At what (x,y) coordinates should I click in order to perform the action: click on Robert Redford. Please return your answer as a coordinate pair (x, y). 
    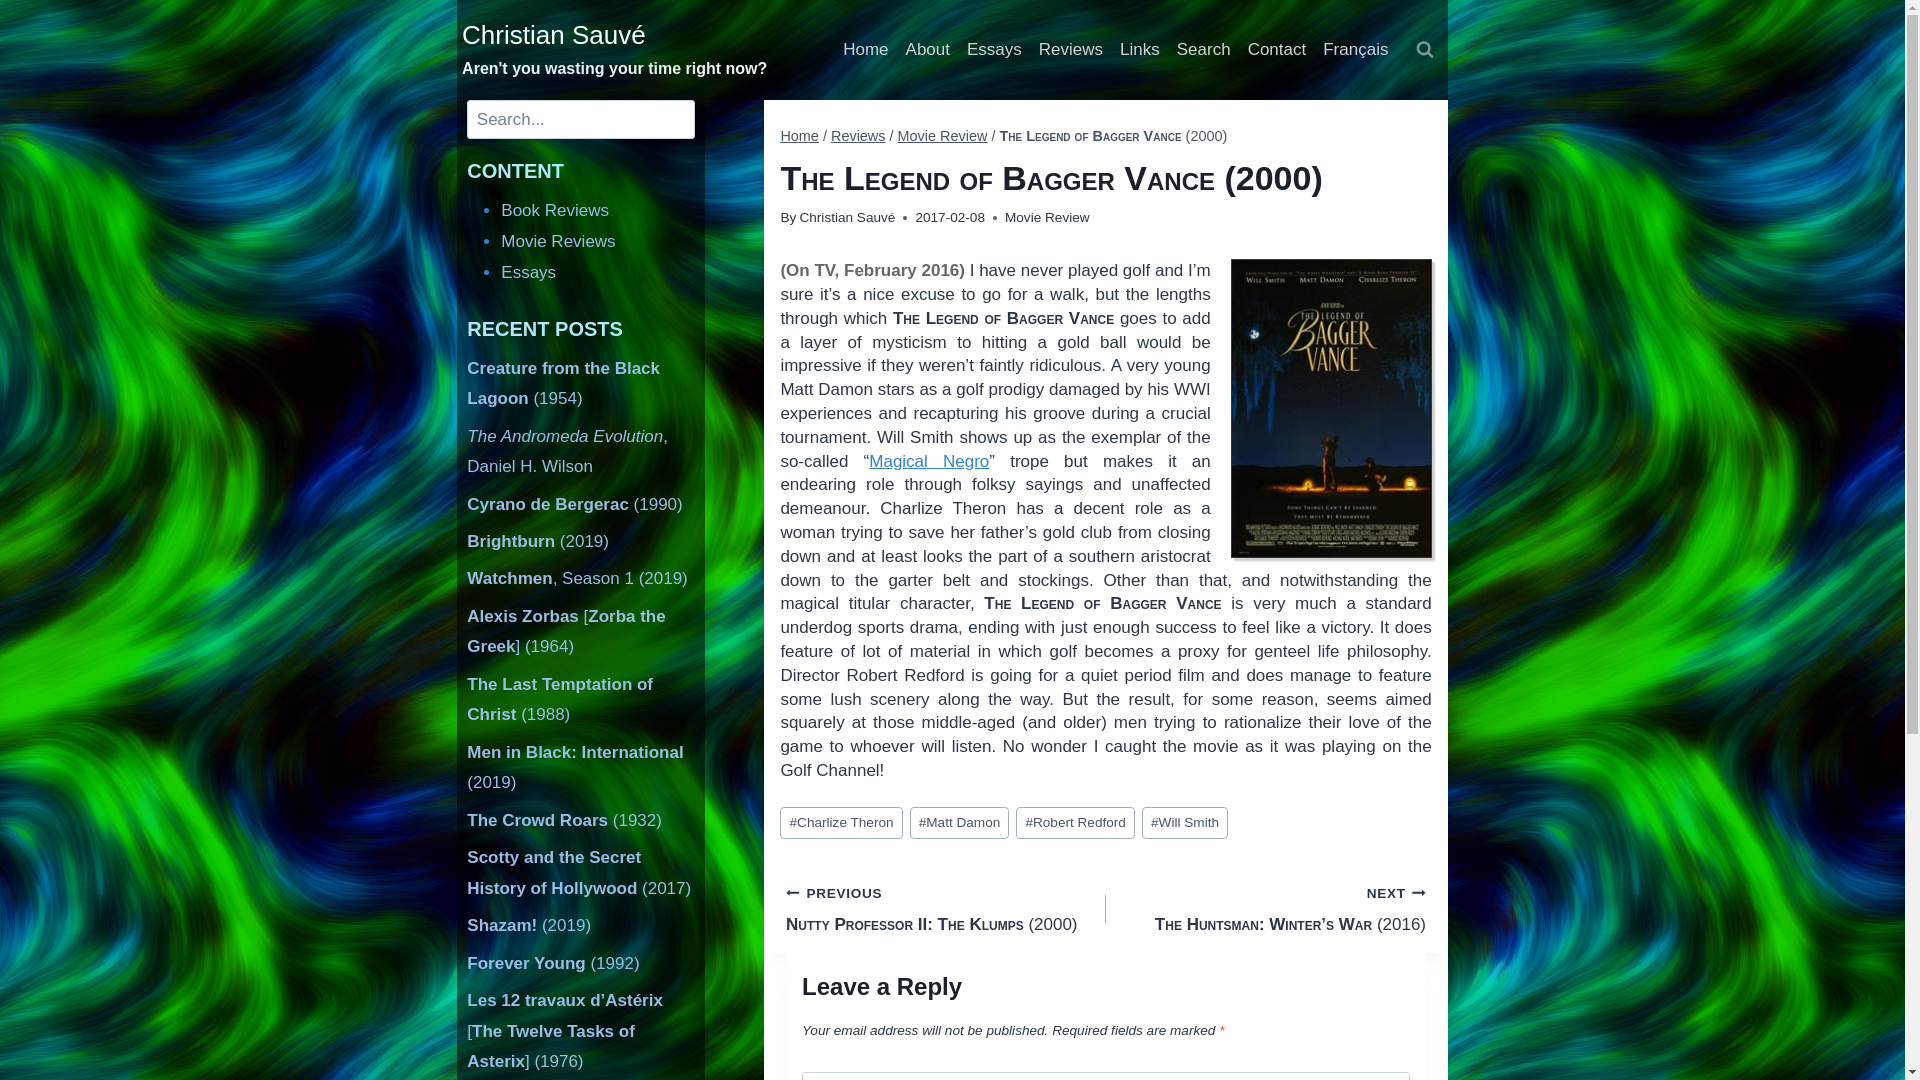
    Looking at the image, I should click on (1074, 822).